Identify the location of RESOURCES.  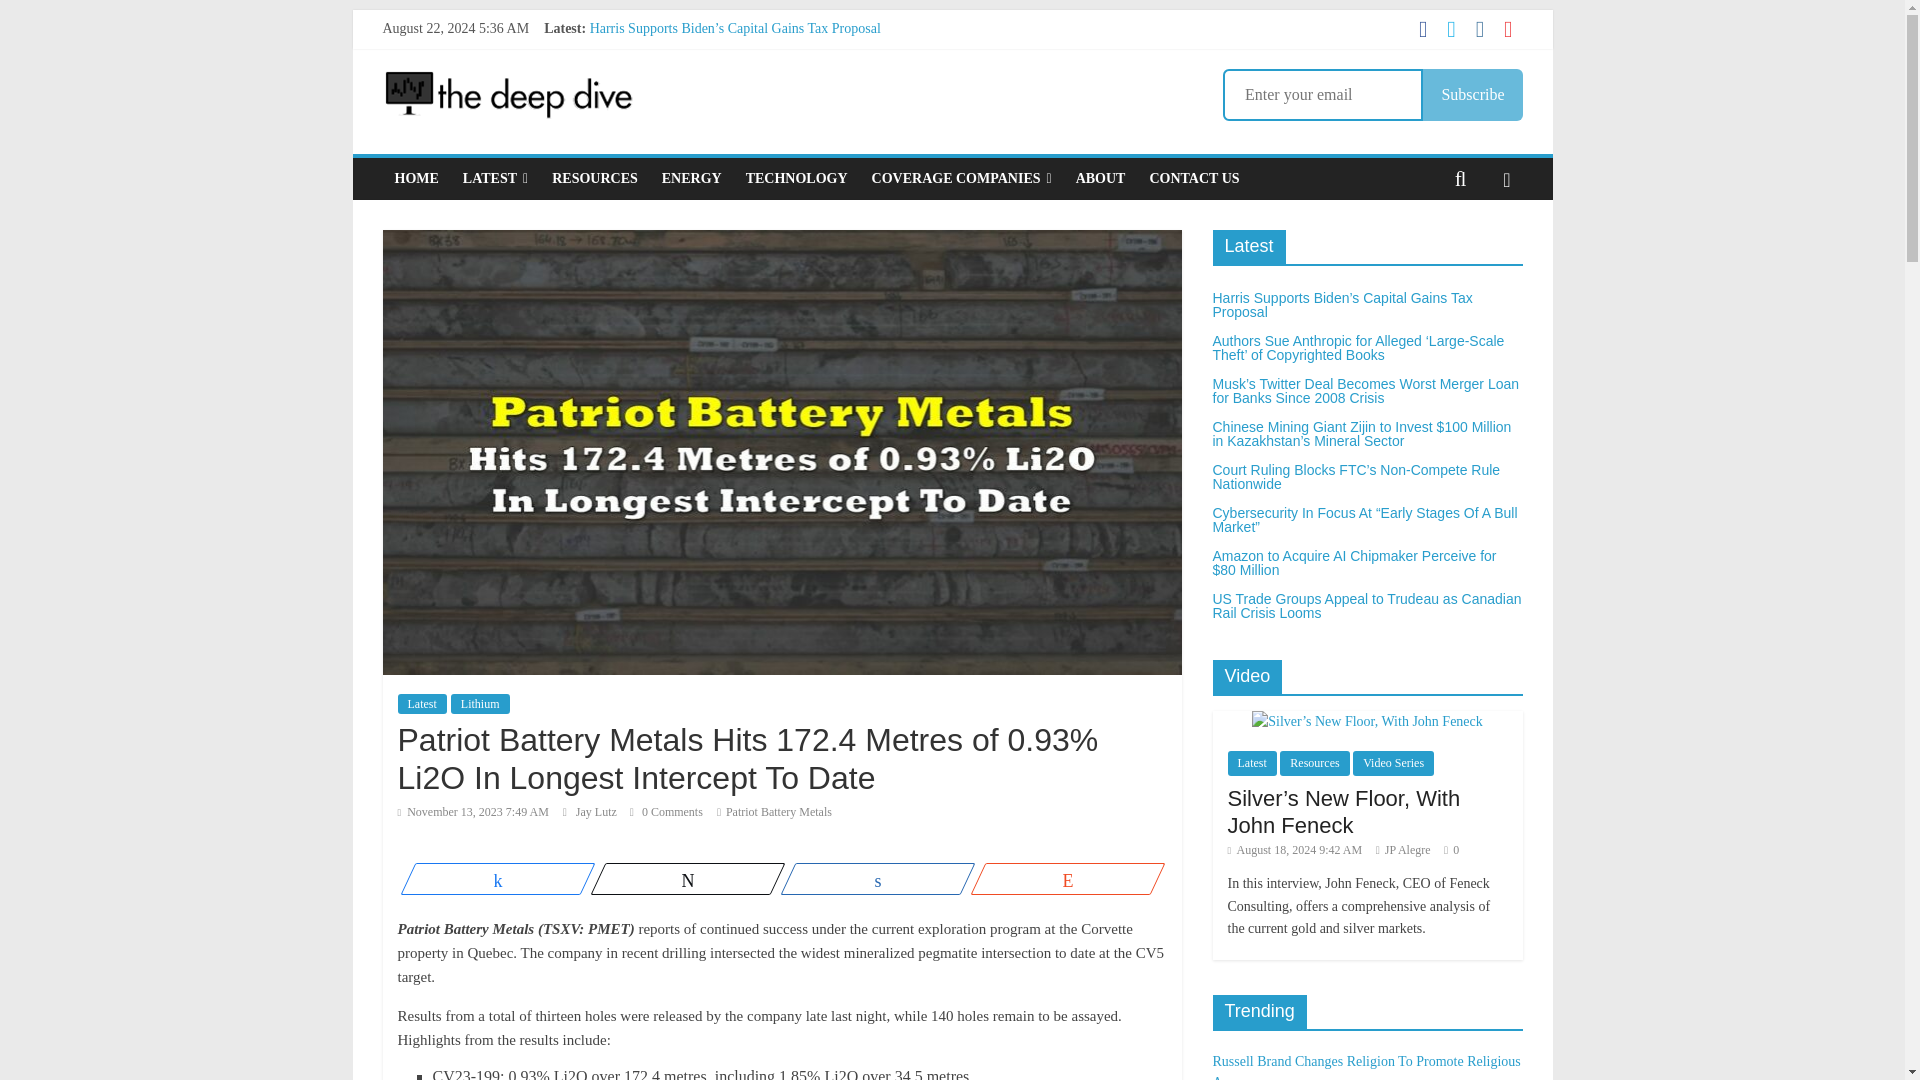
(594, 178).